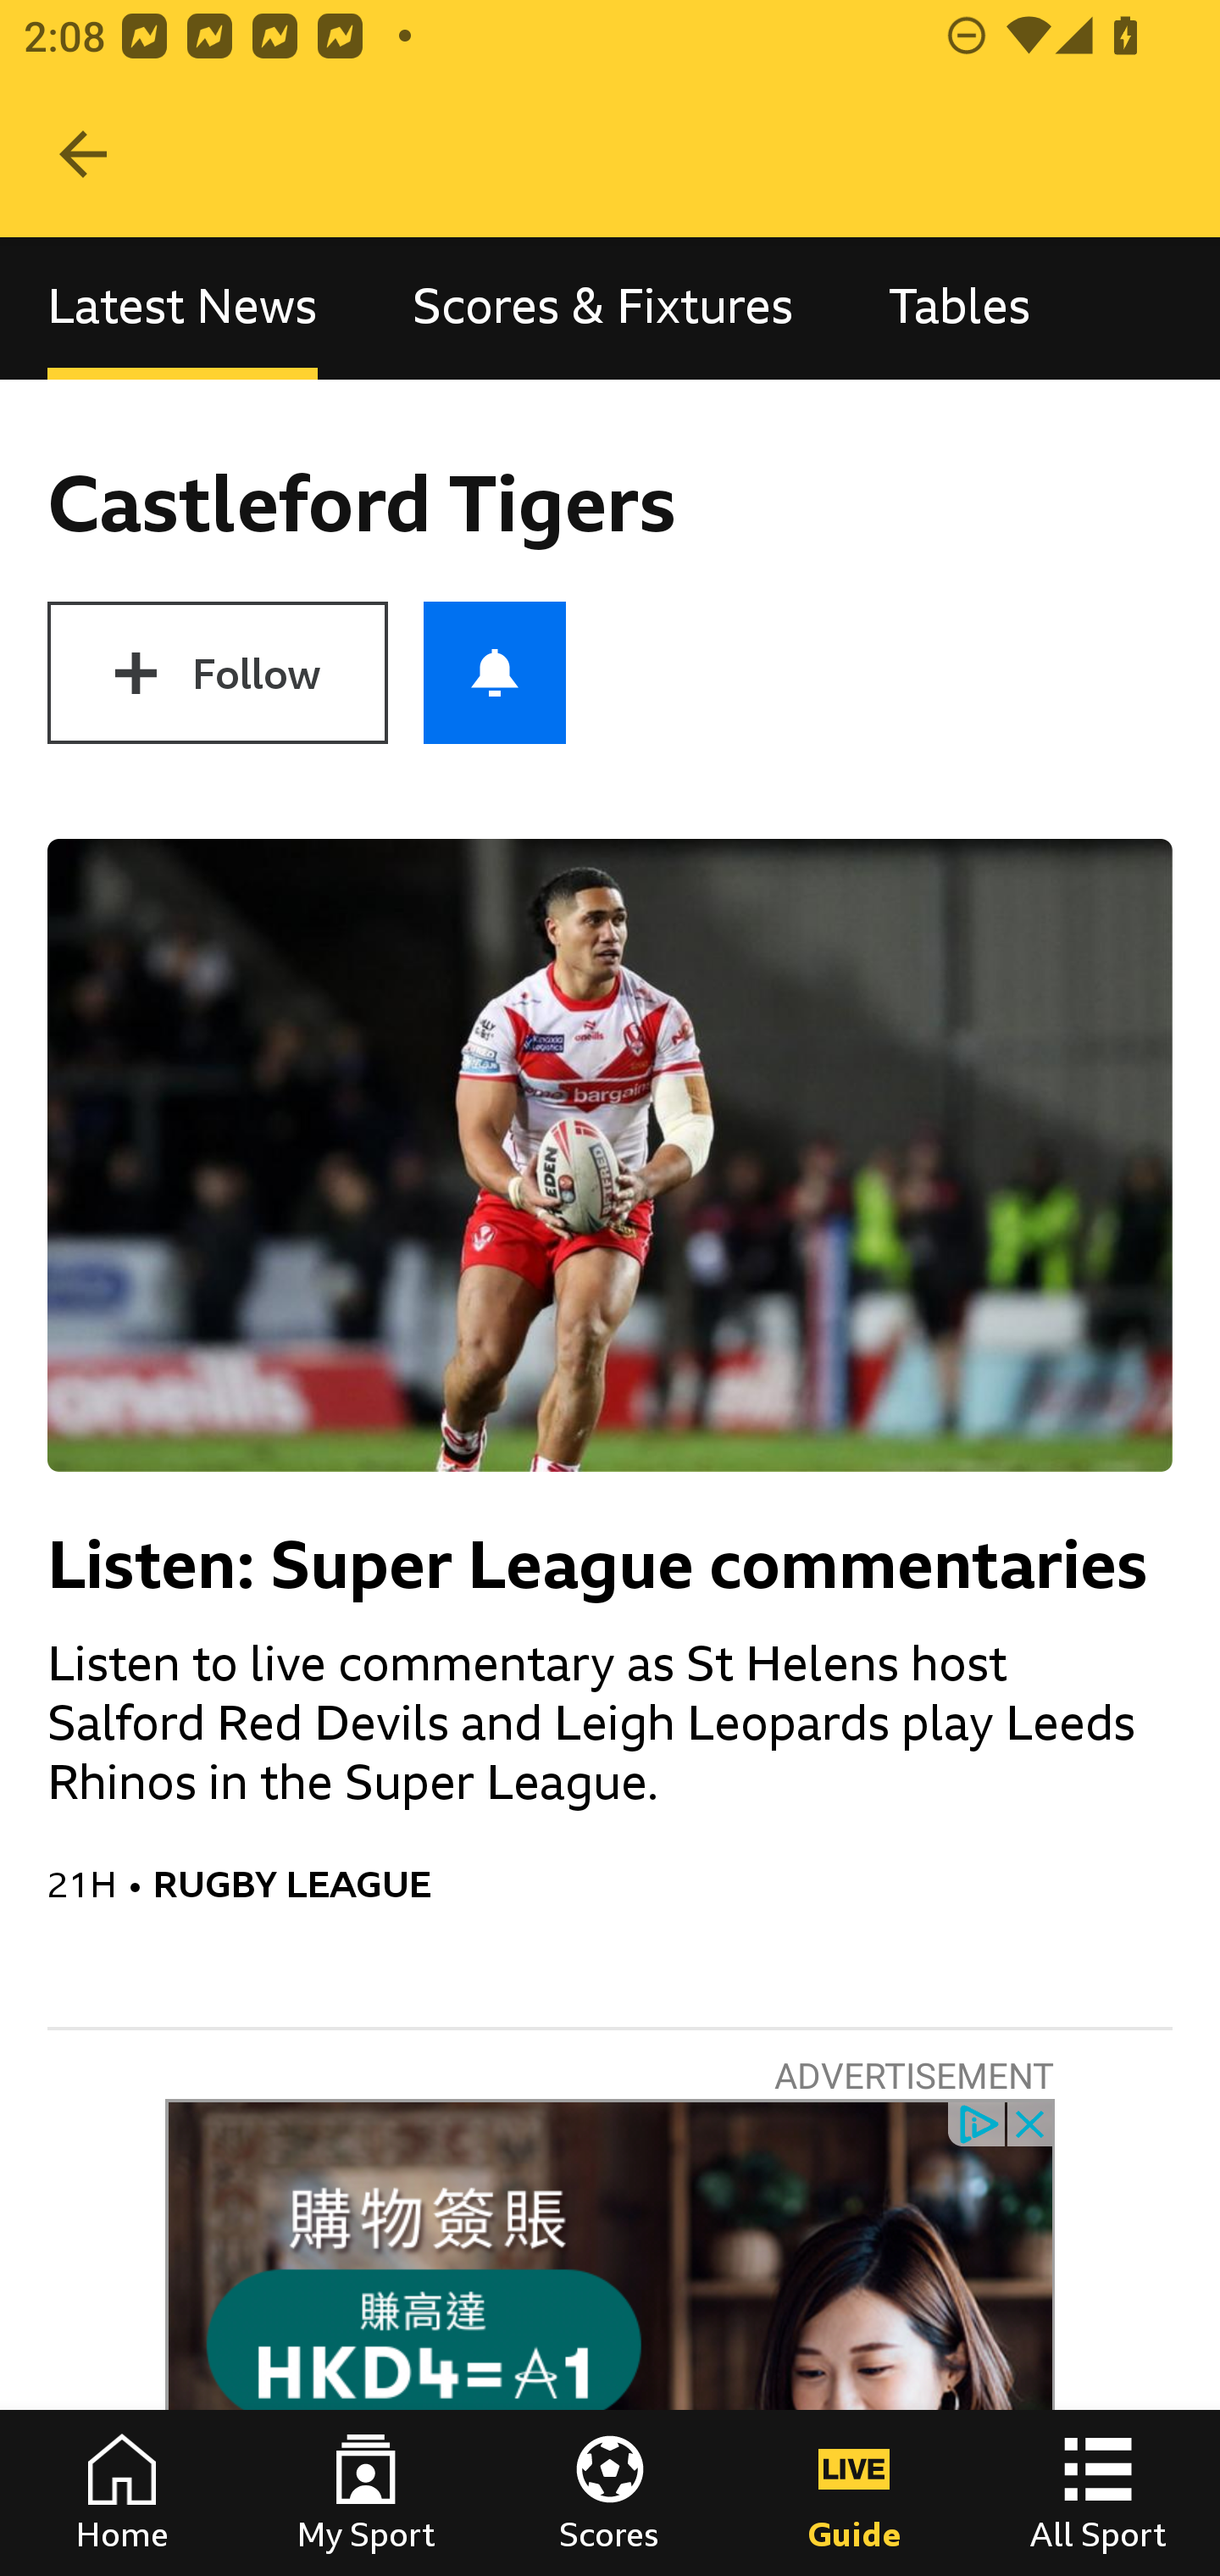 The image size is (1220, 2576). I want to click on close_button, so click(1031, 2122).